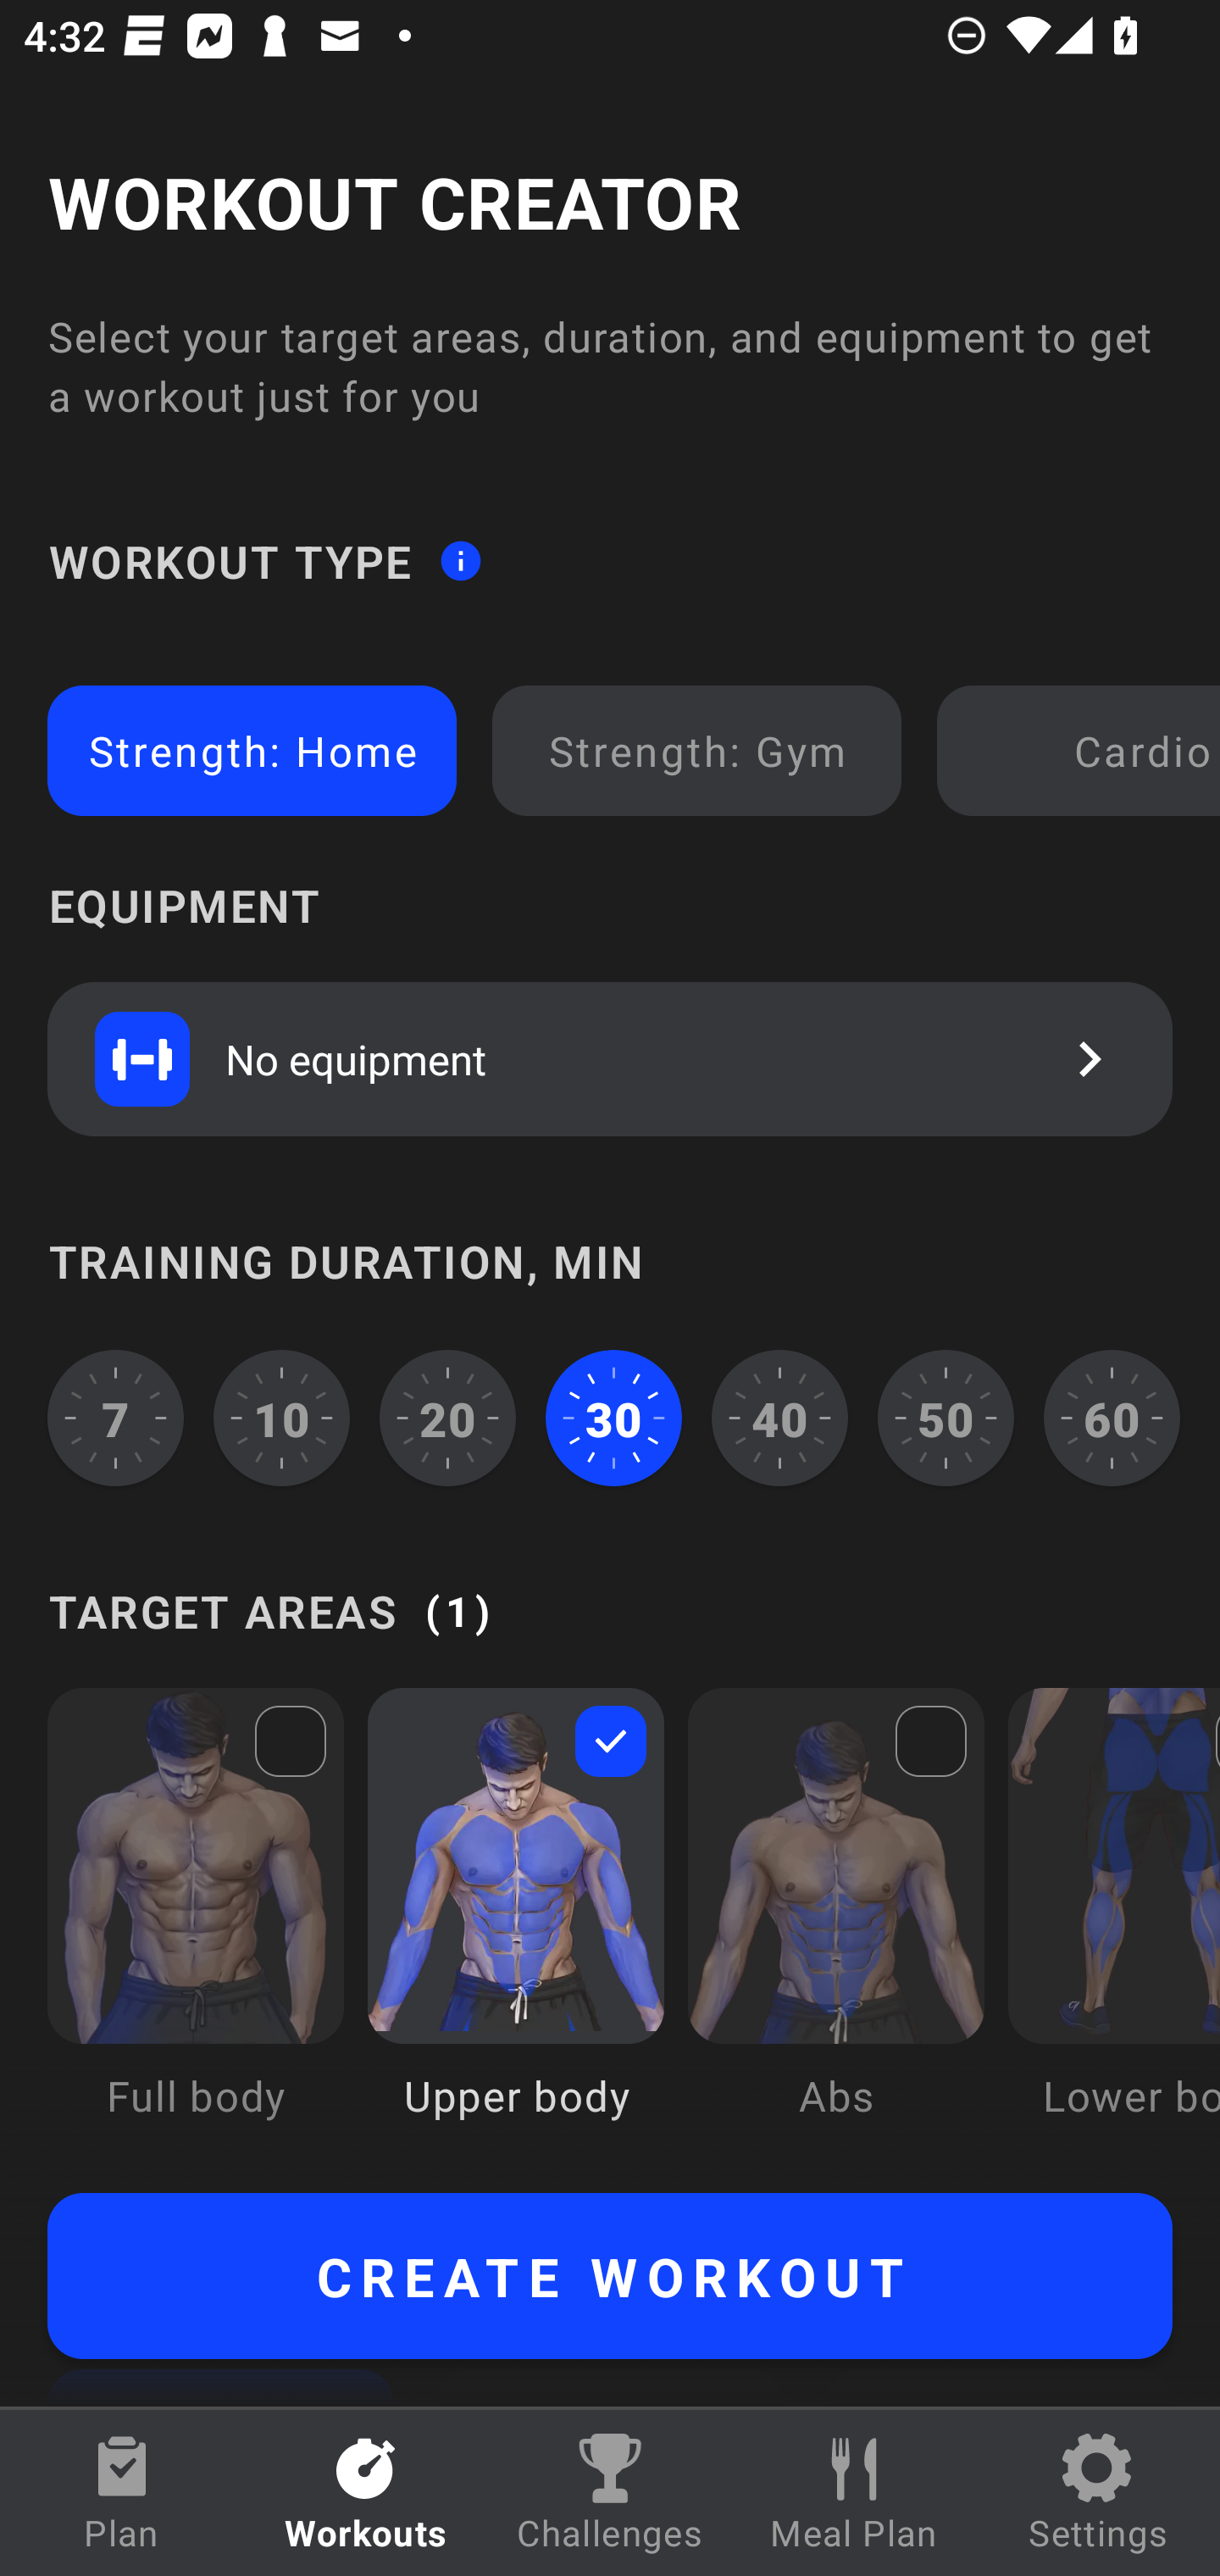  I want to click on 60, so click(1112, 1418).